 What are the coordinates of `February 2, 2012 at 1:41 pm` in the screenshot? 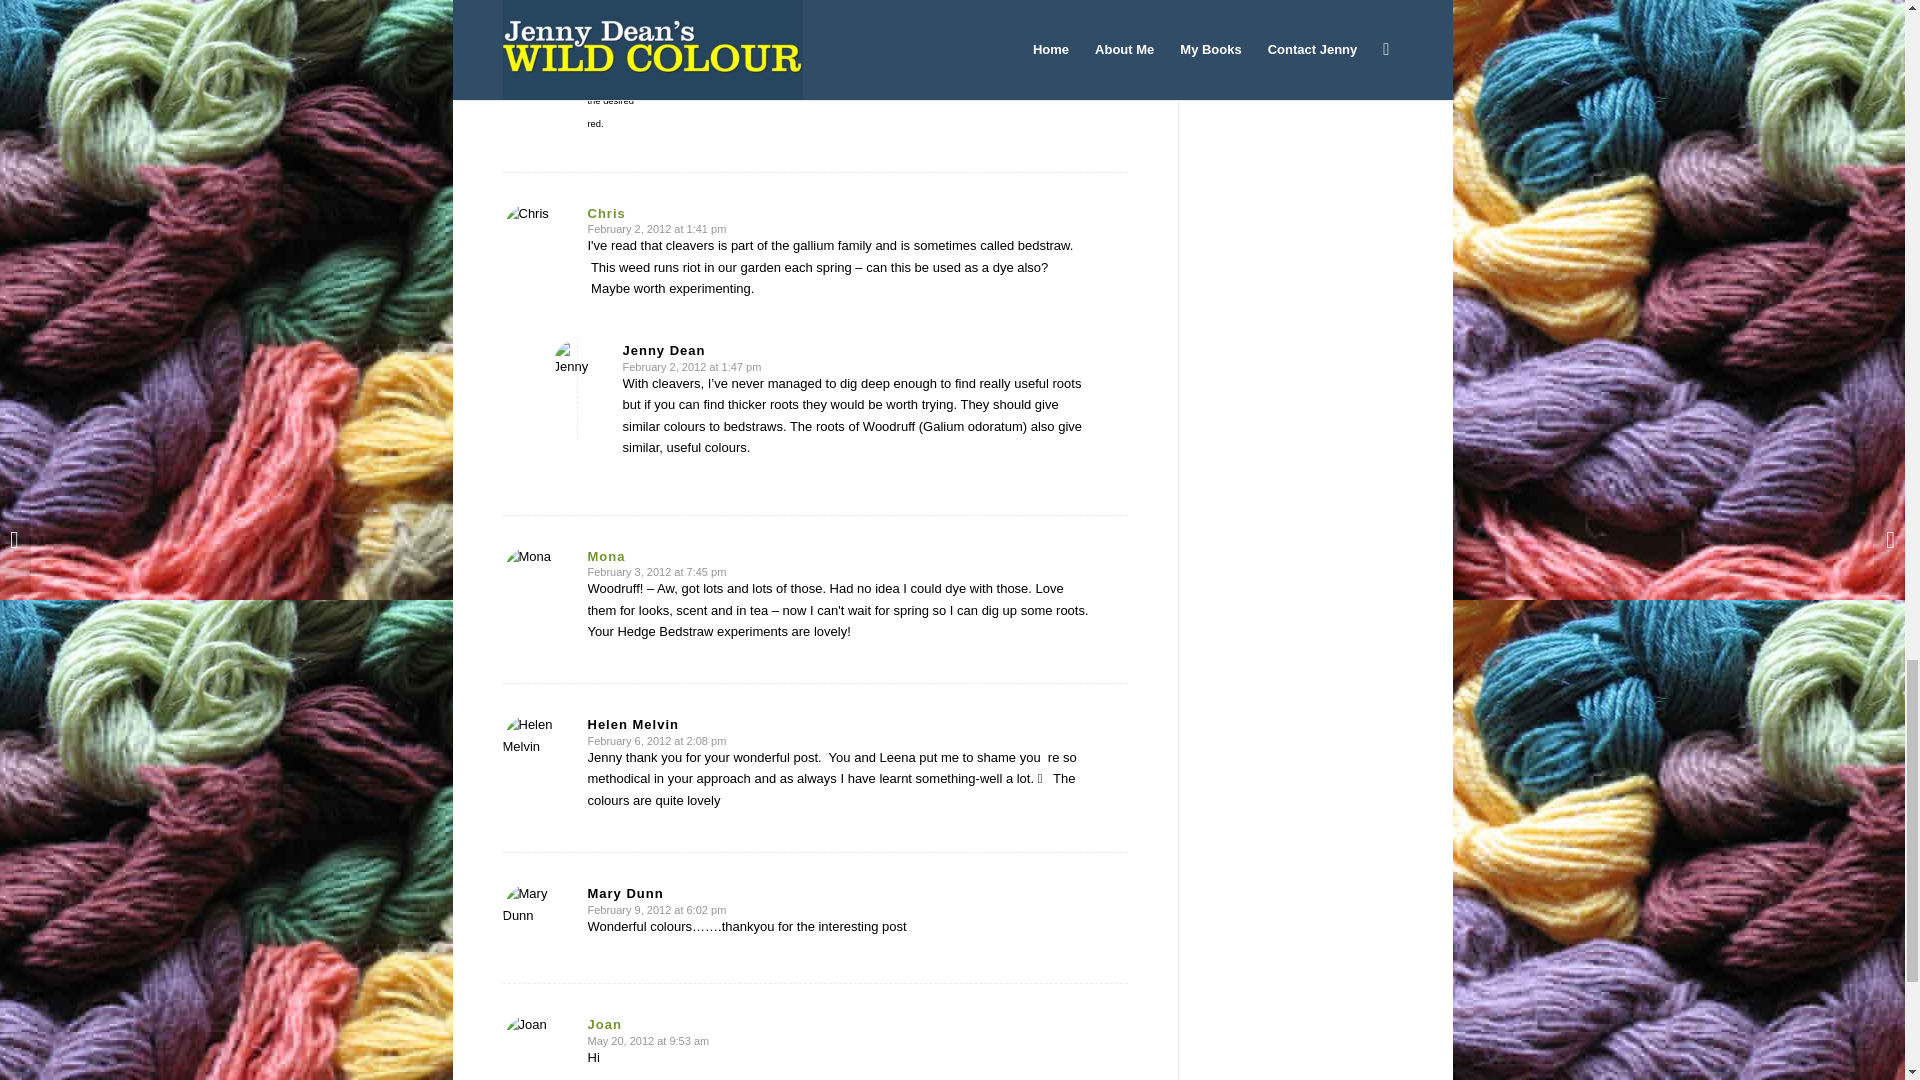 It's located at (657, 228).